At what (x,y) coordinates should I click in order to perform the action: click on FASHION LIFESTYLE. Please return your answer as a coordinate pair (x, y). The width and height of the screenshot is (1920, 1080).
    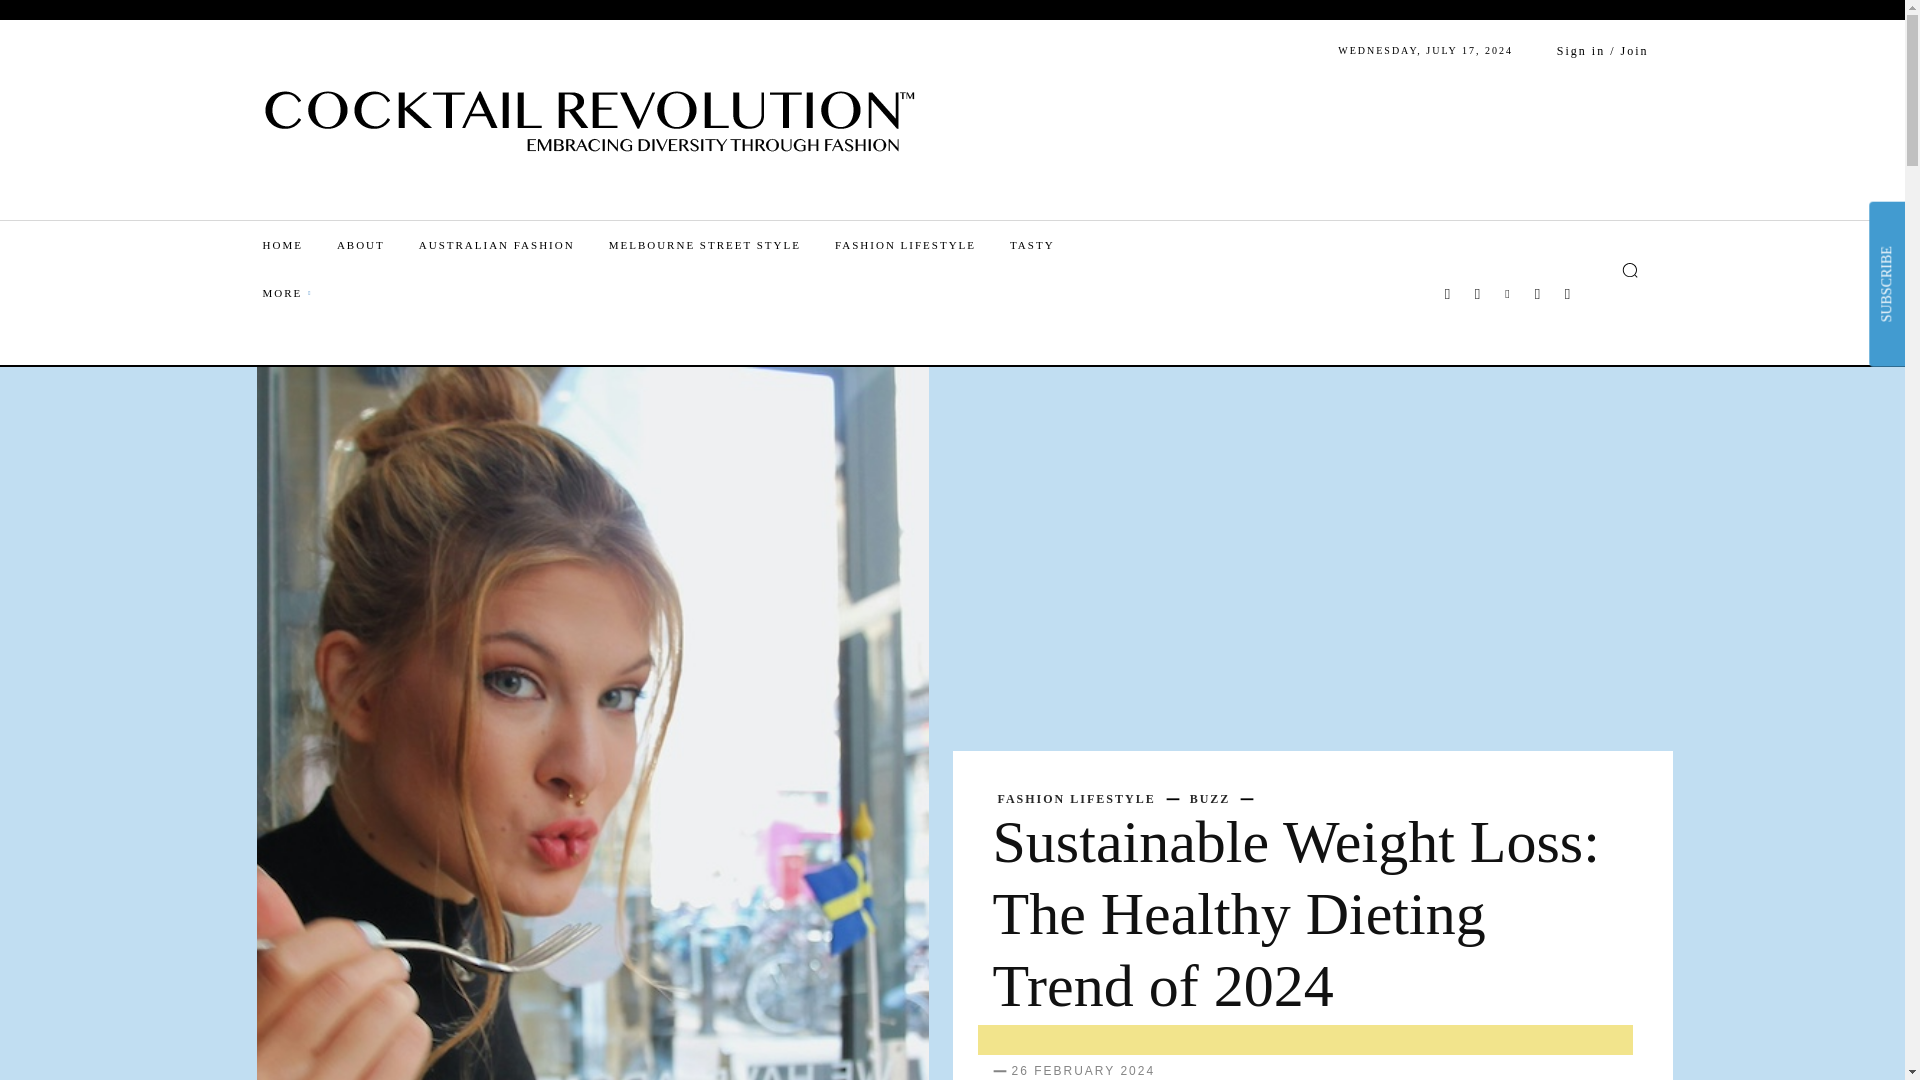
    Looking at the image, I should click on (922, 244).